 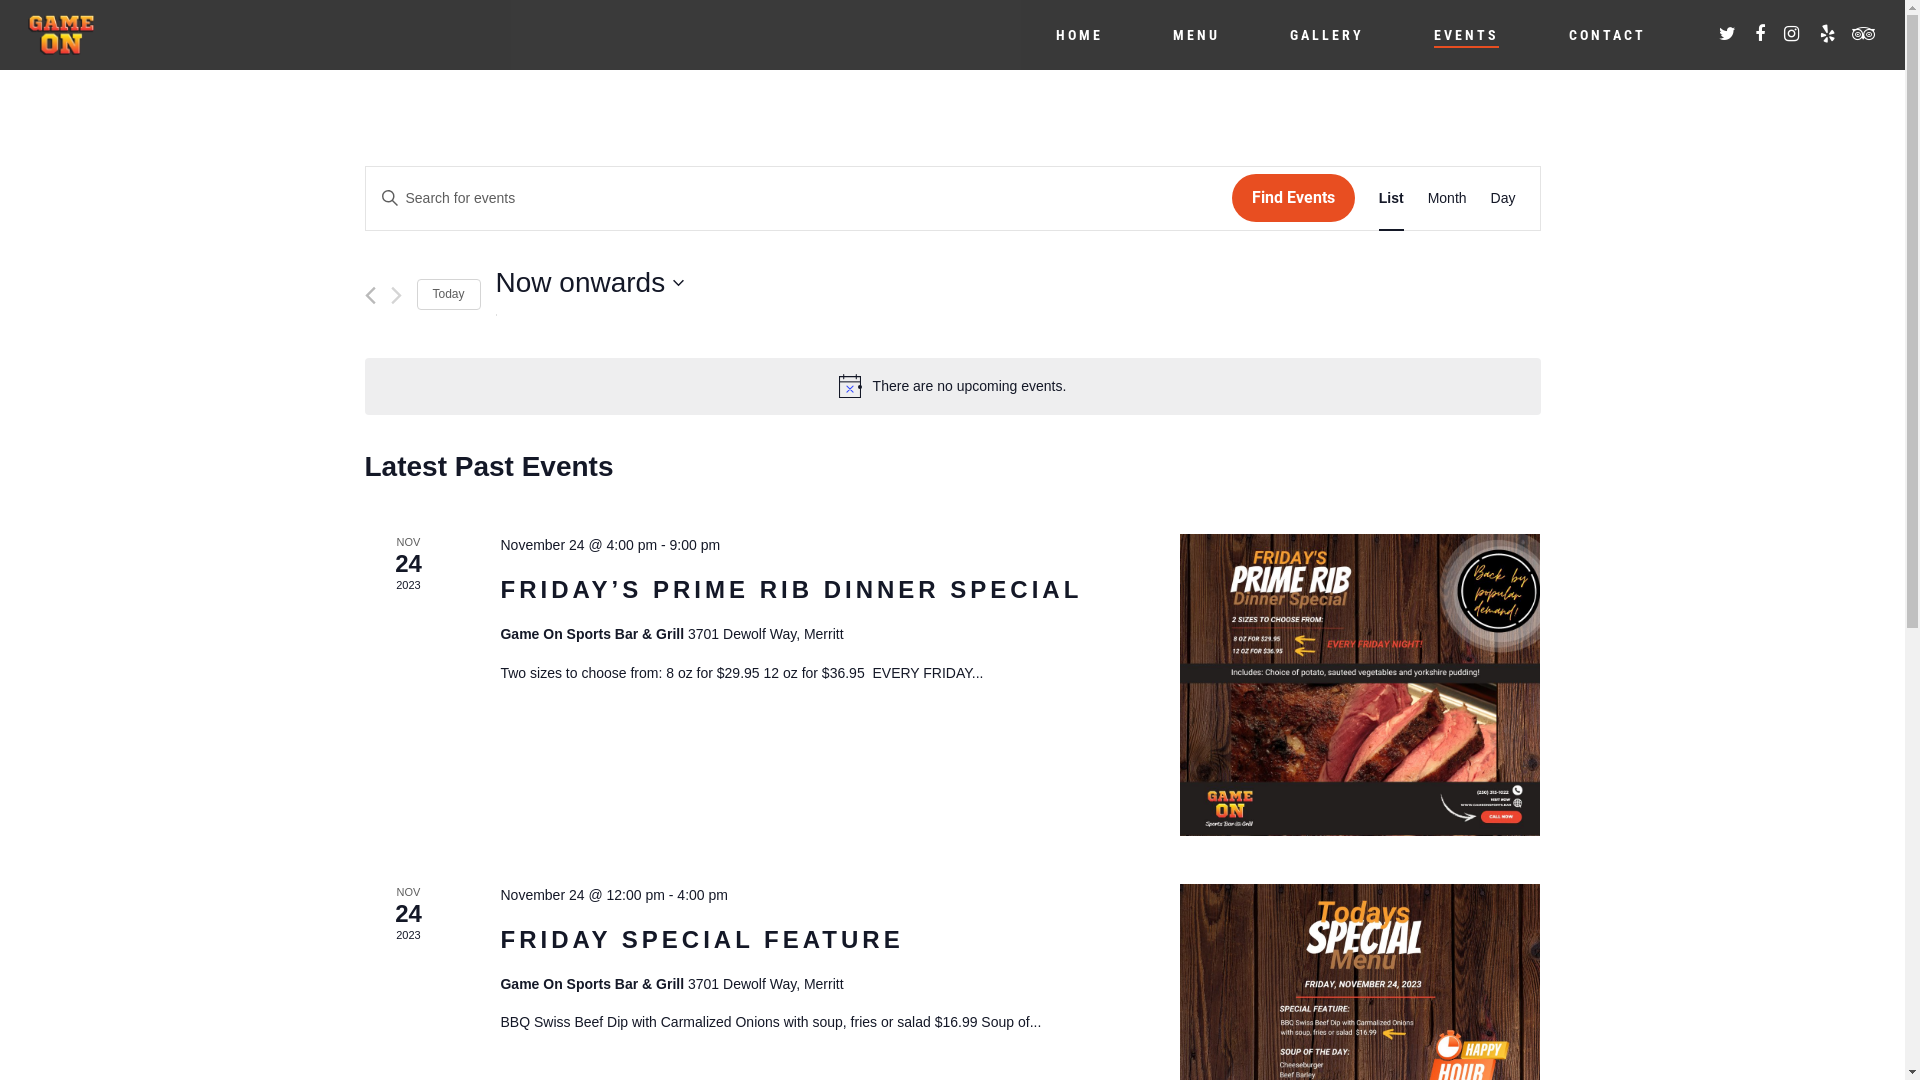 What do you see at coordinates (702, 940) in the screenshot?
I see `FRIDAY SPECIAL FEATURE` at bounding box center [702, 940].